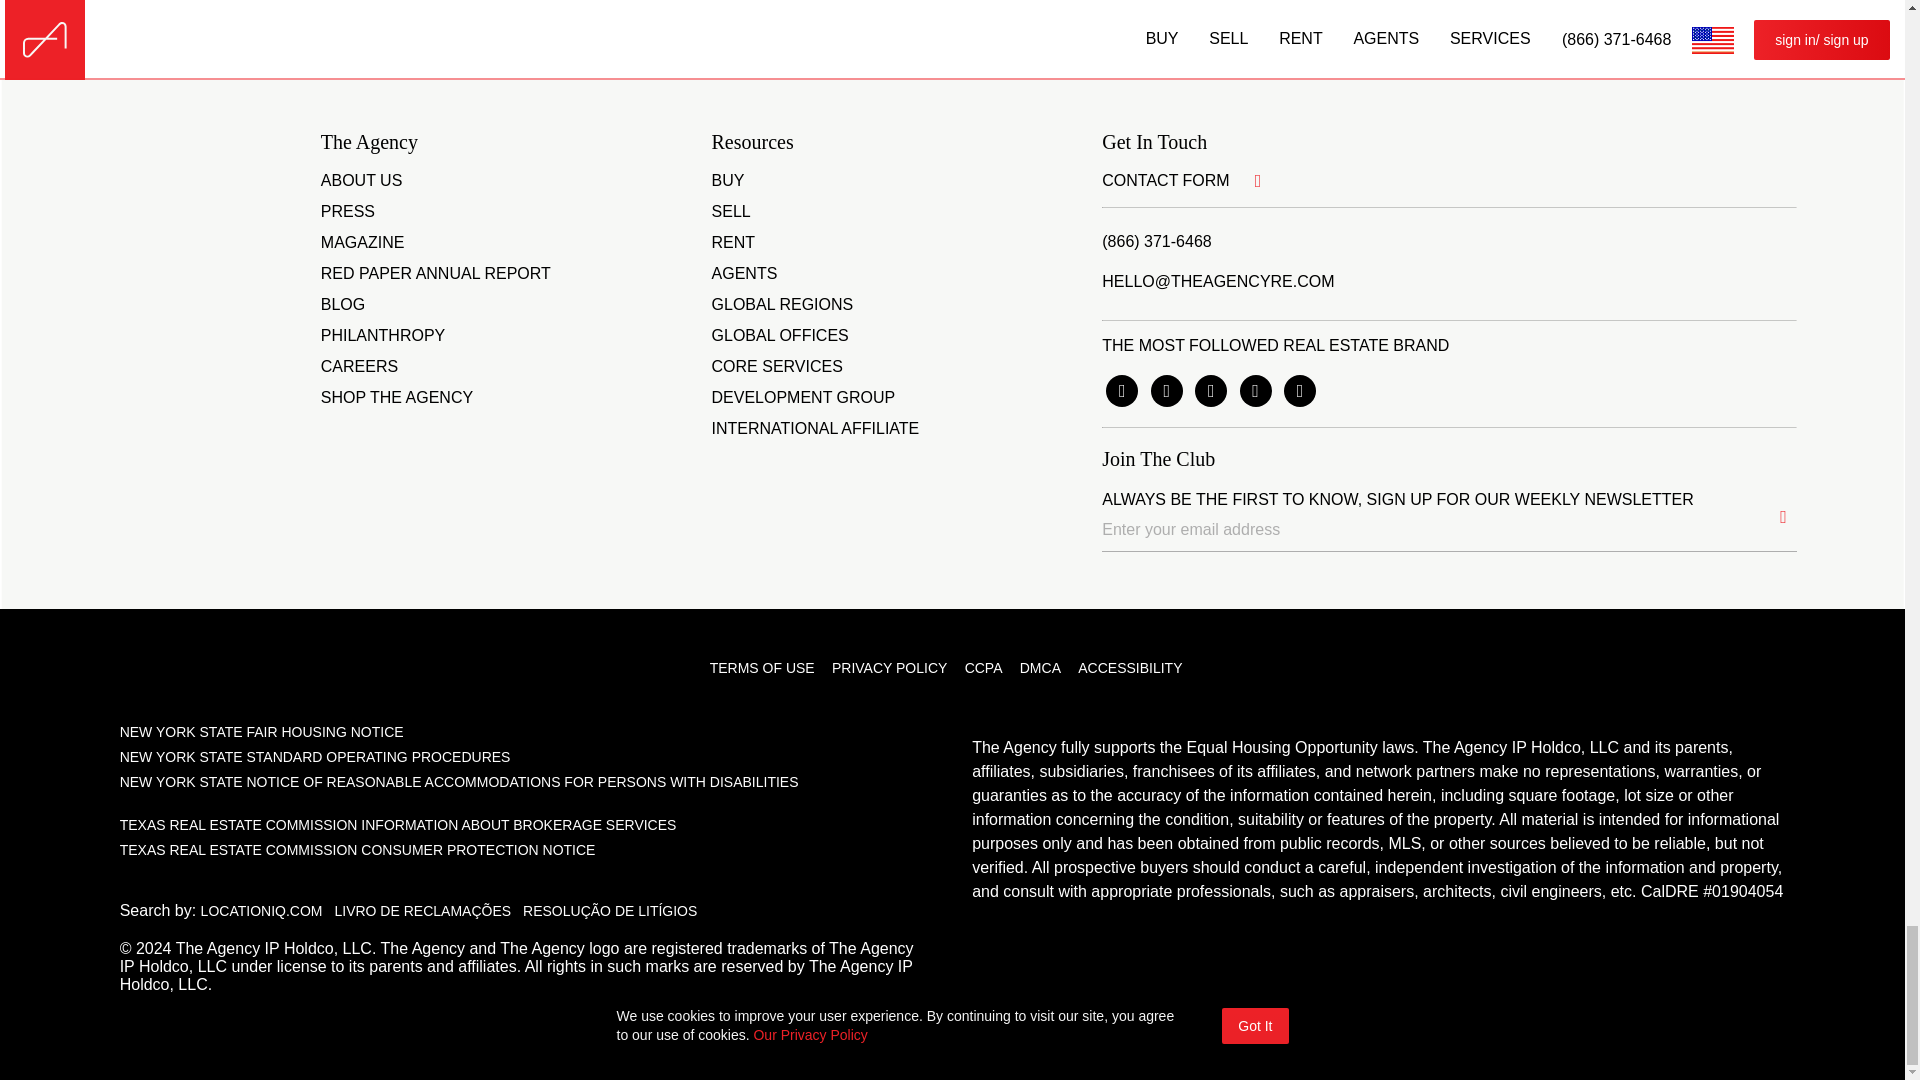  Describe the element at coordinates (382, 336) in the screenshot. I see `PHILANTHROPY` at that location.